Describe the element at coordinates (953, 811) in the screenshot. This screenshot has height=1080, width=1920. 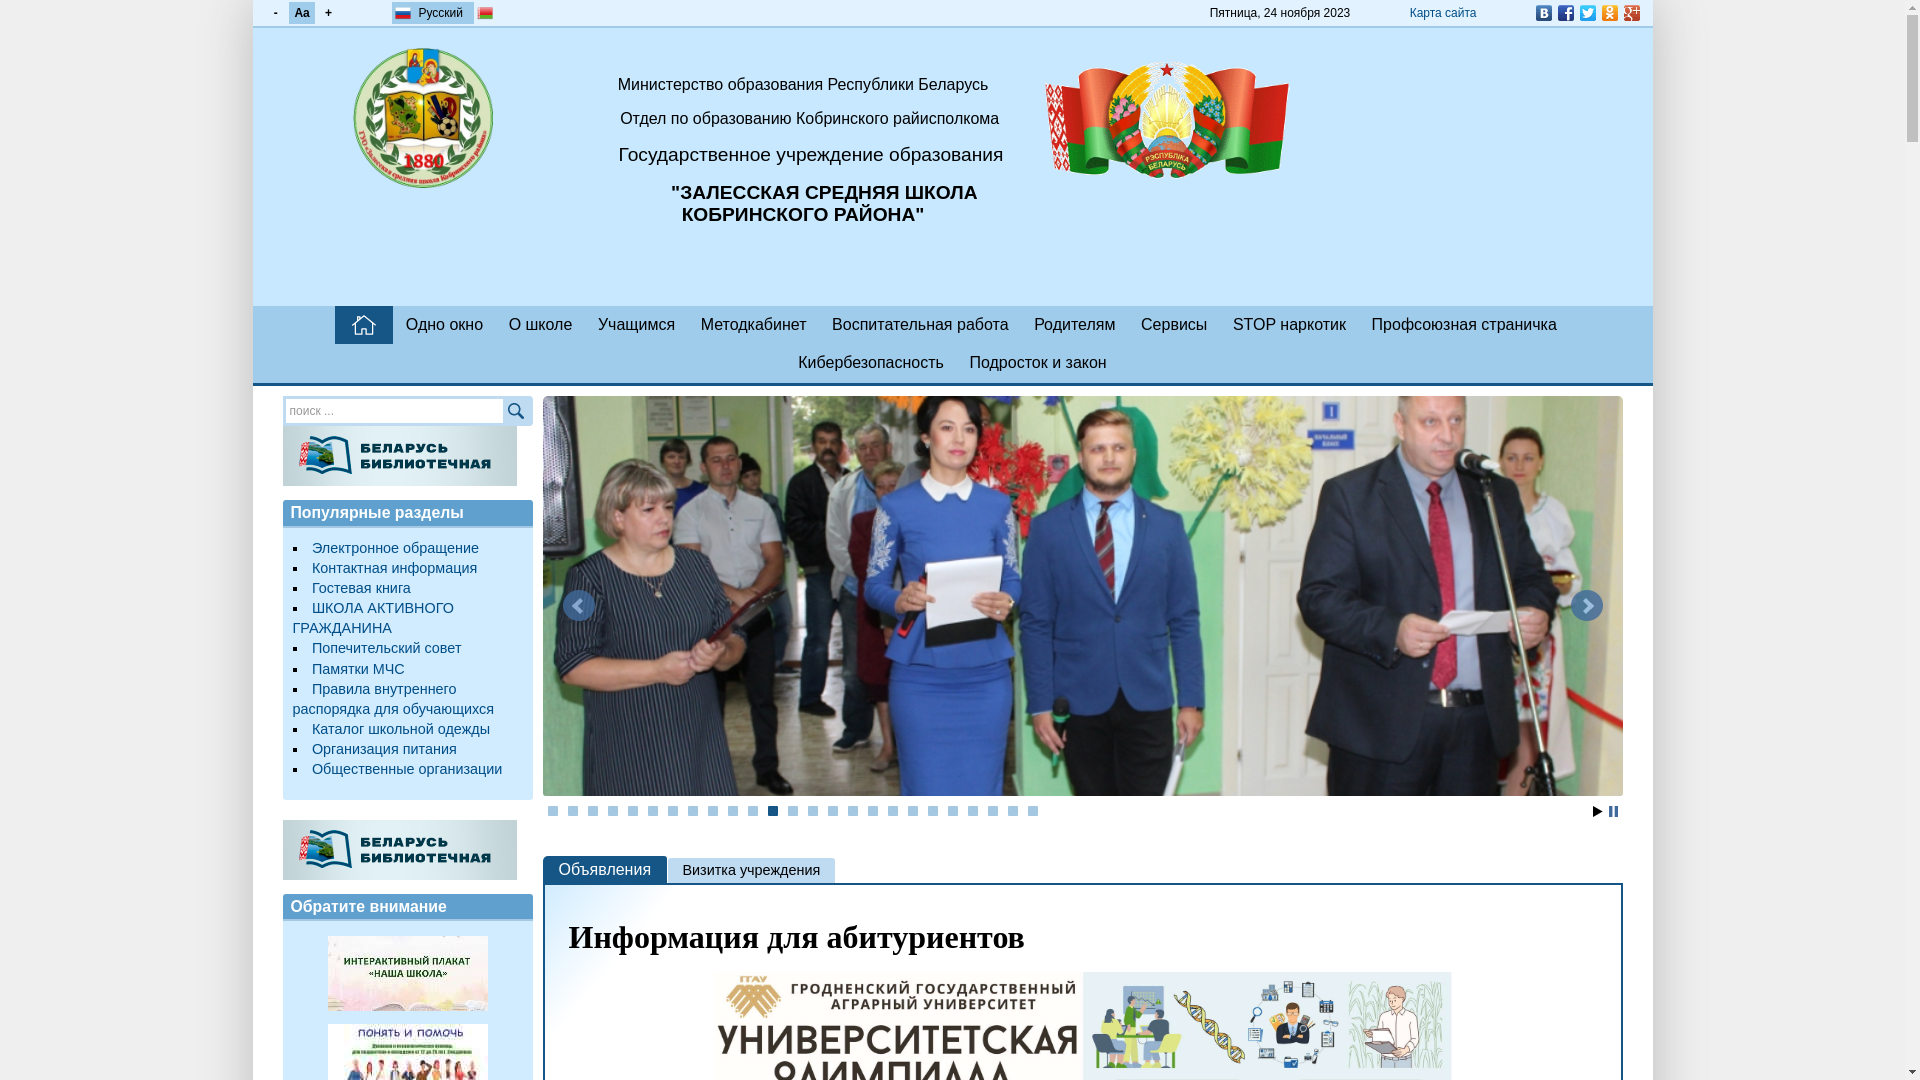
I see `21` at that location.